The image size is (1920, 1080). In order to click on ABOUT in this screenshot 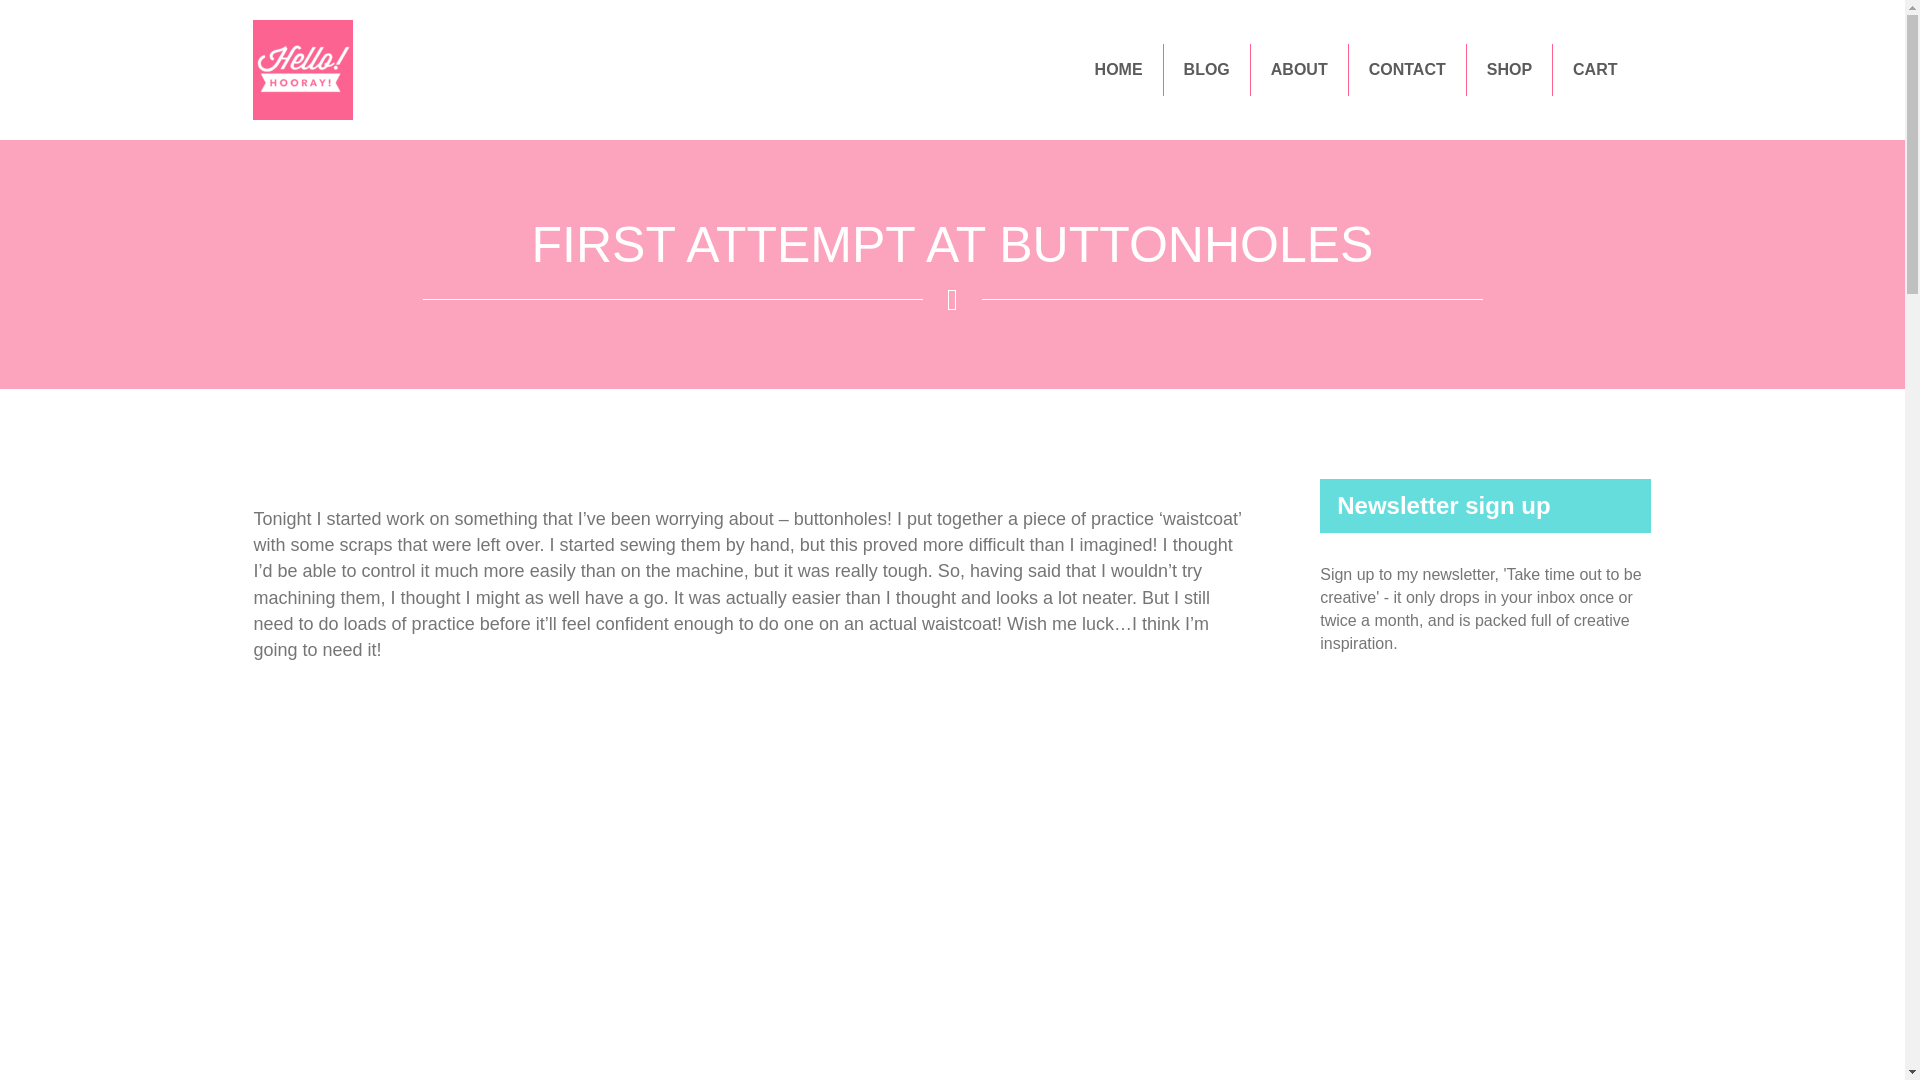, I will do `click(1299, 70)`.